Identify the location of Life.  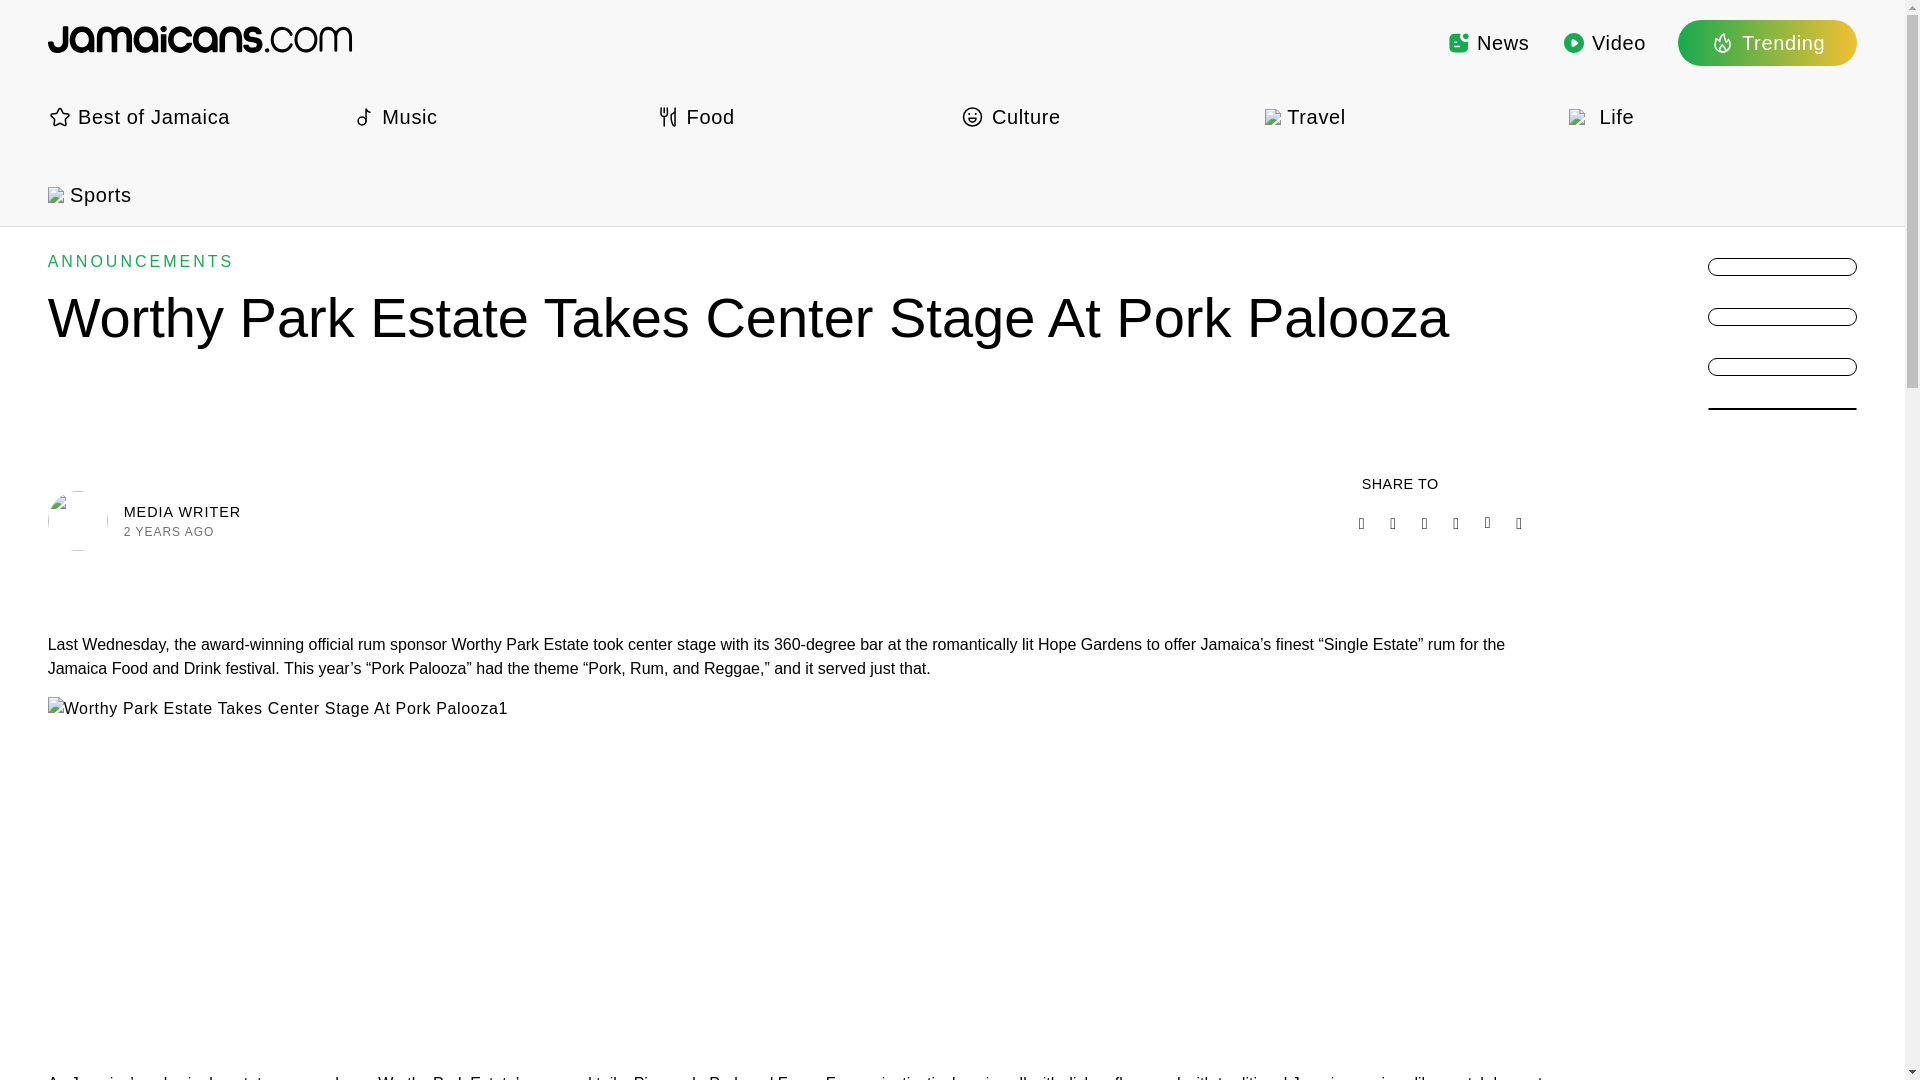
(1712, 116).